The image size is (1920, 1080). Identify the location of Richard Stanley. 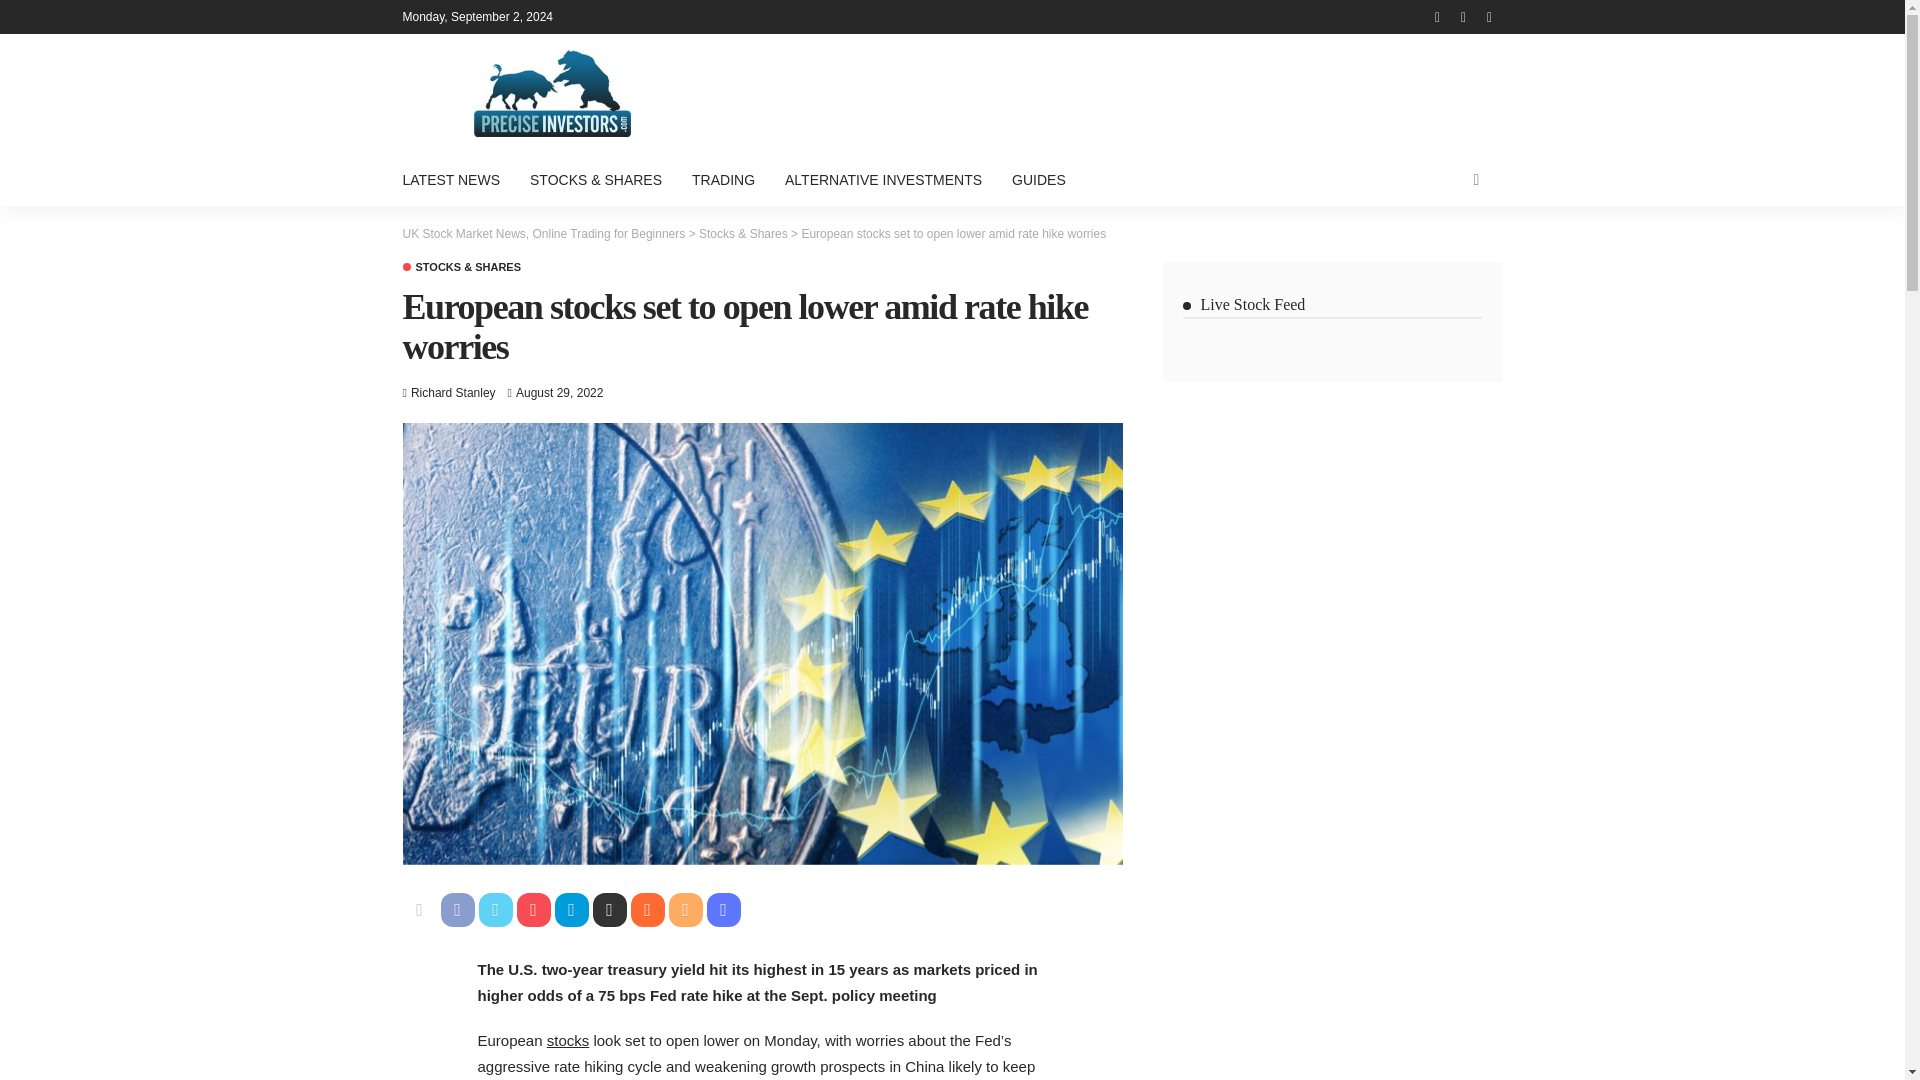
(452, 392).